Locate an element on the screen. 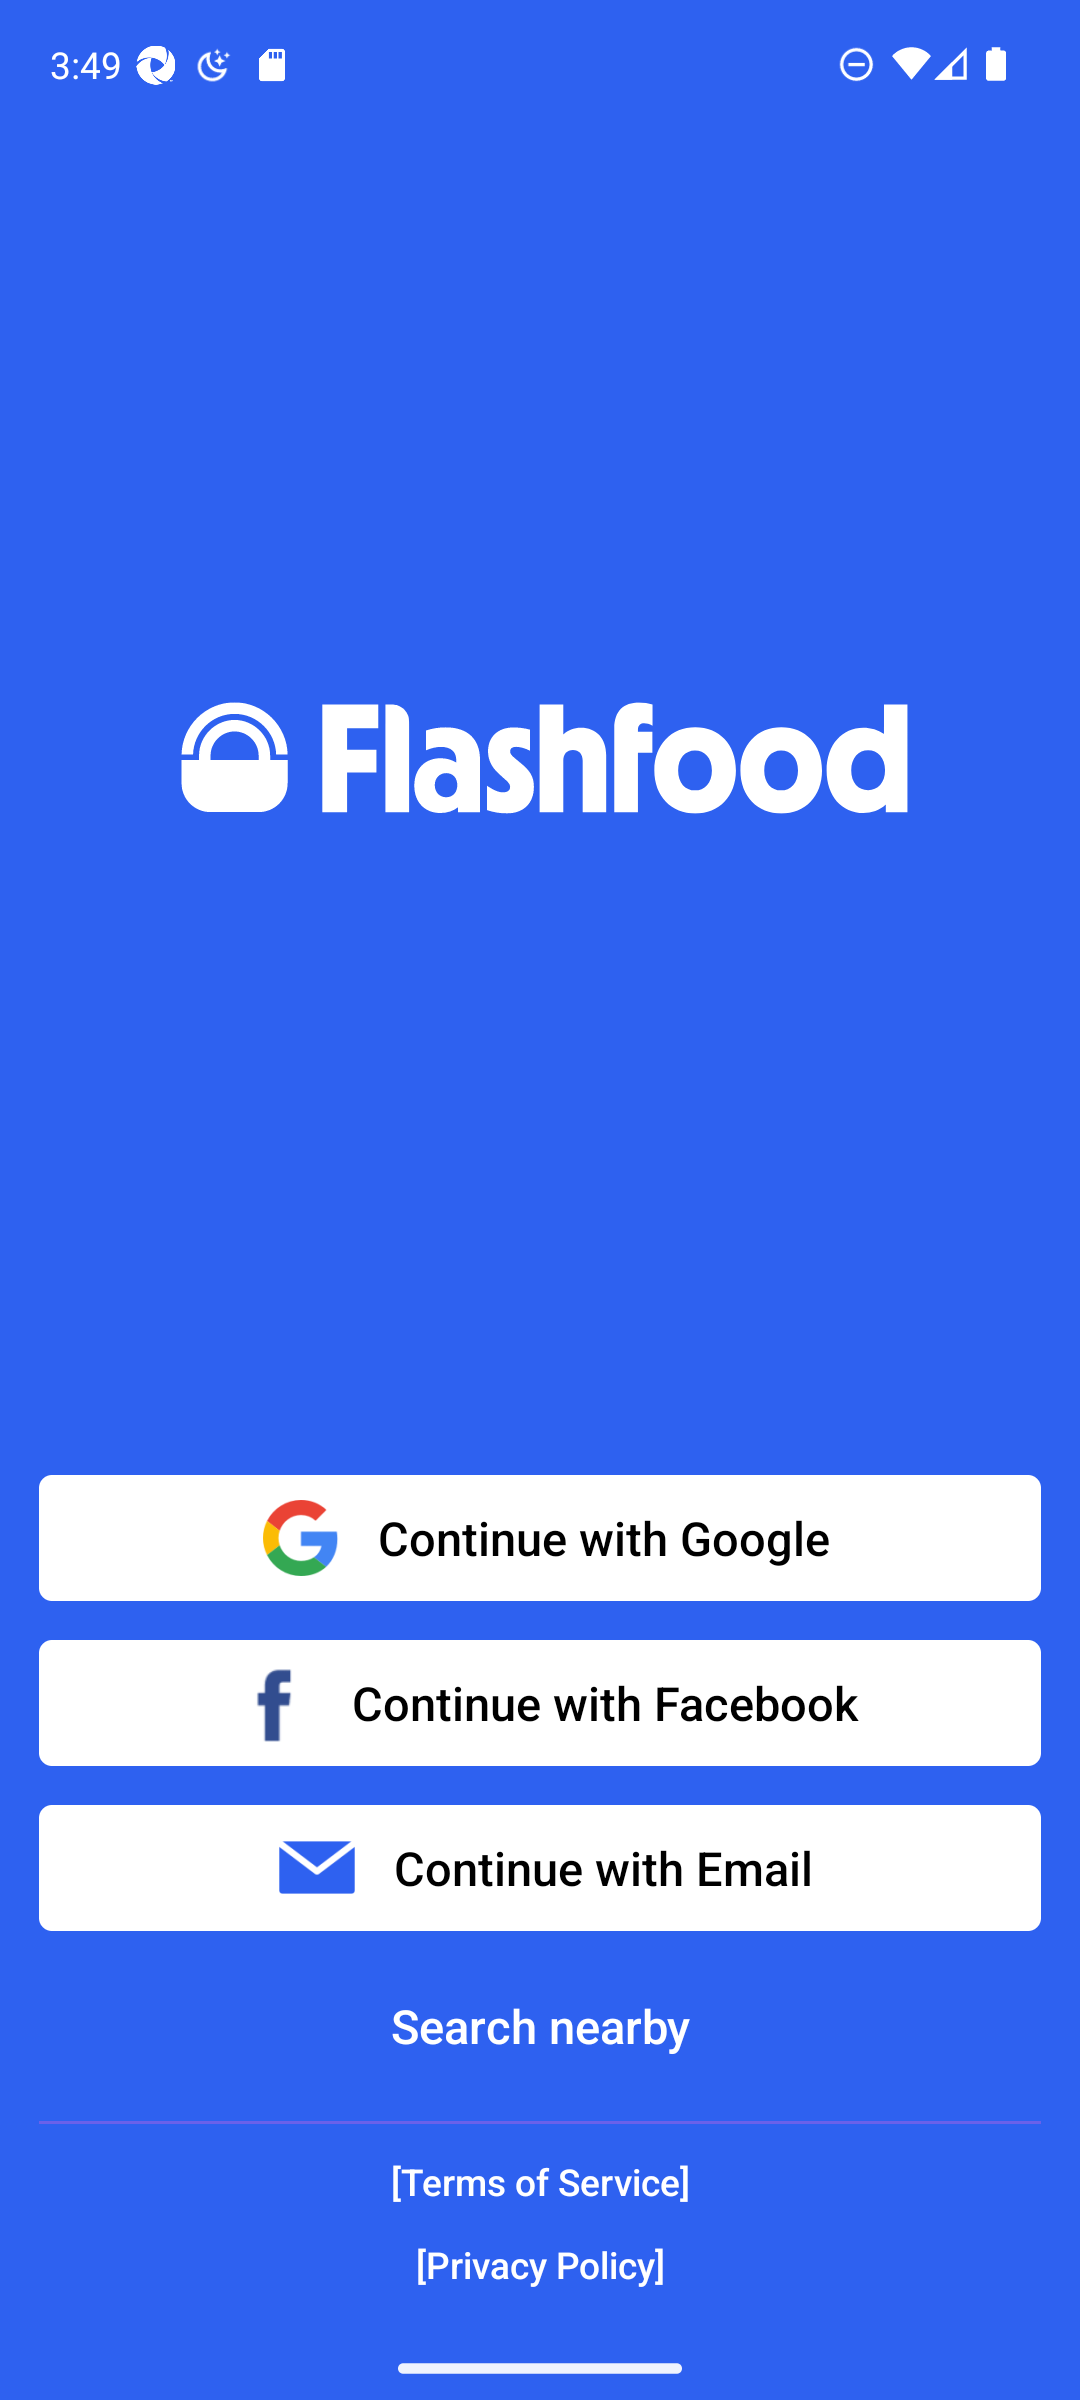  Search nearby is located at coordinates (540, 2026).